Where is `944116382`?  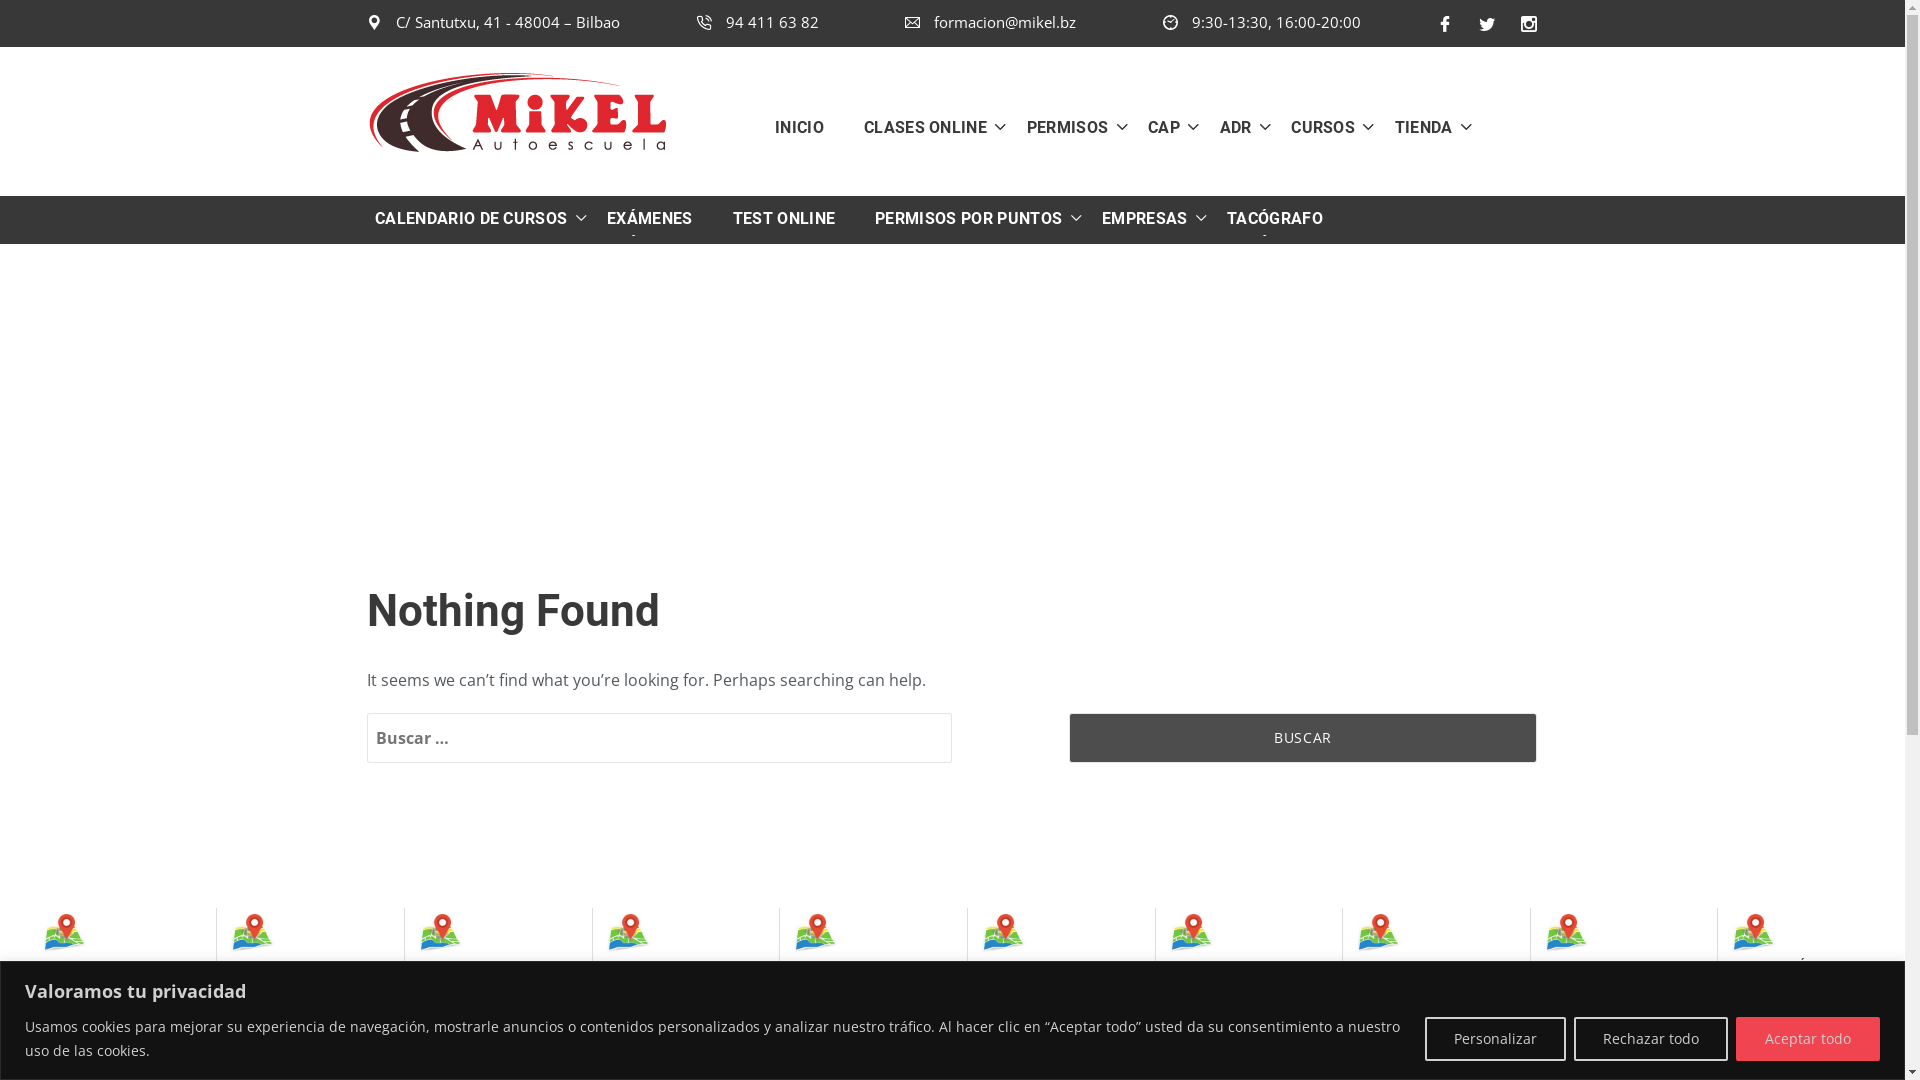 944116382 is located at coordinates (86, 1034).